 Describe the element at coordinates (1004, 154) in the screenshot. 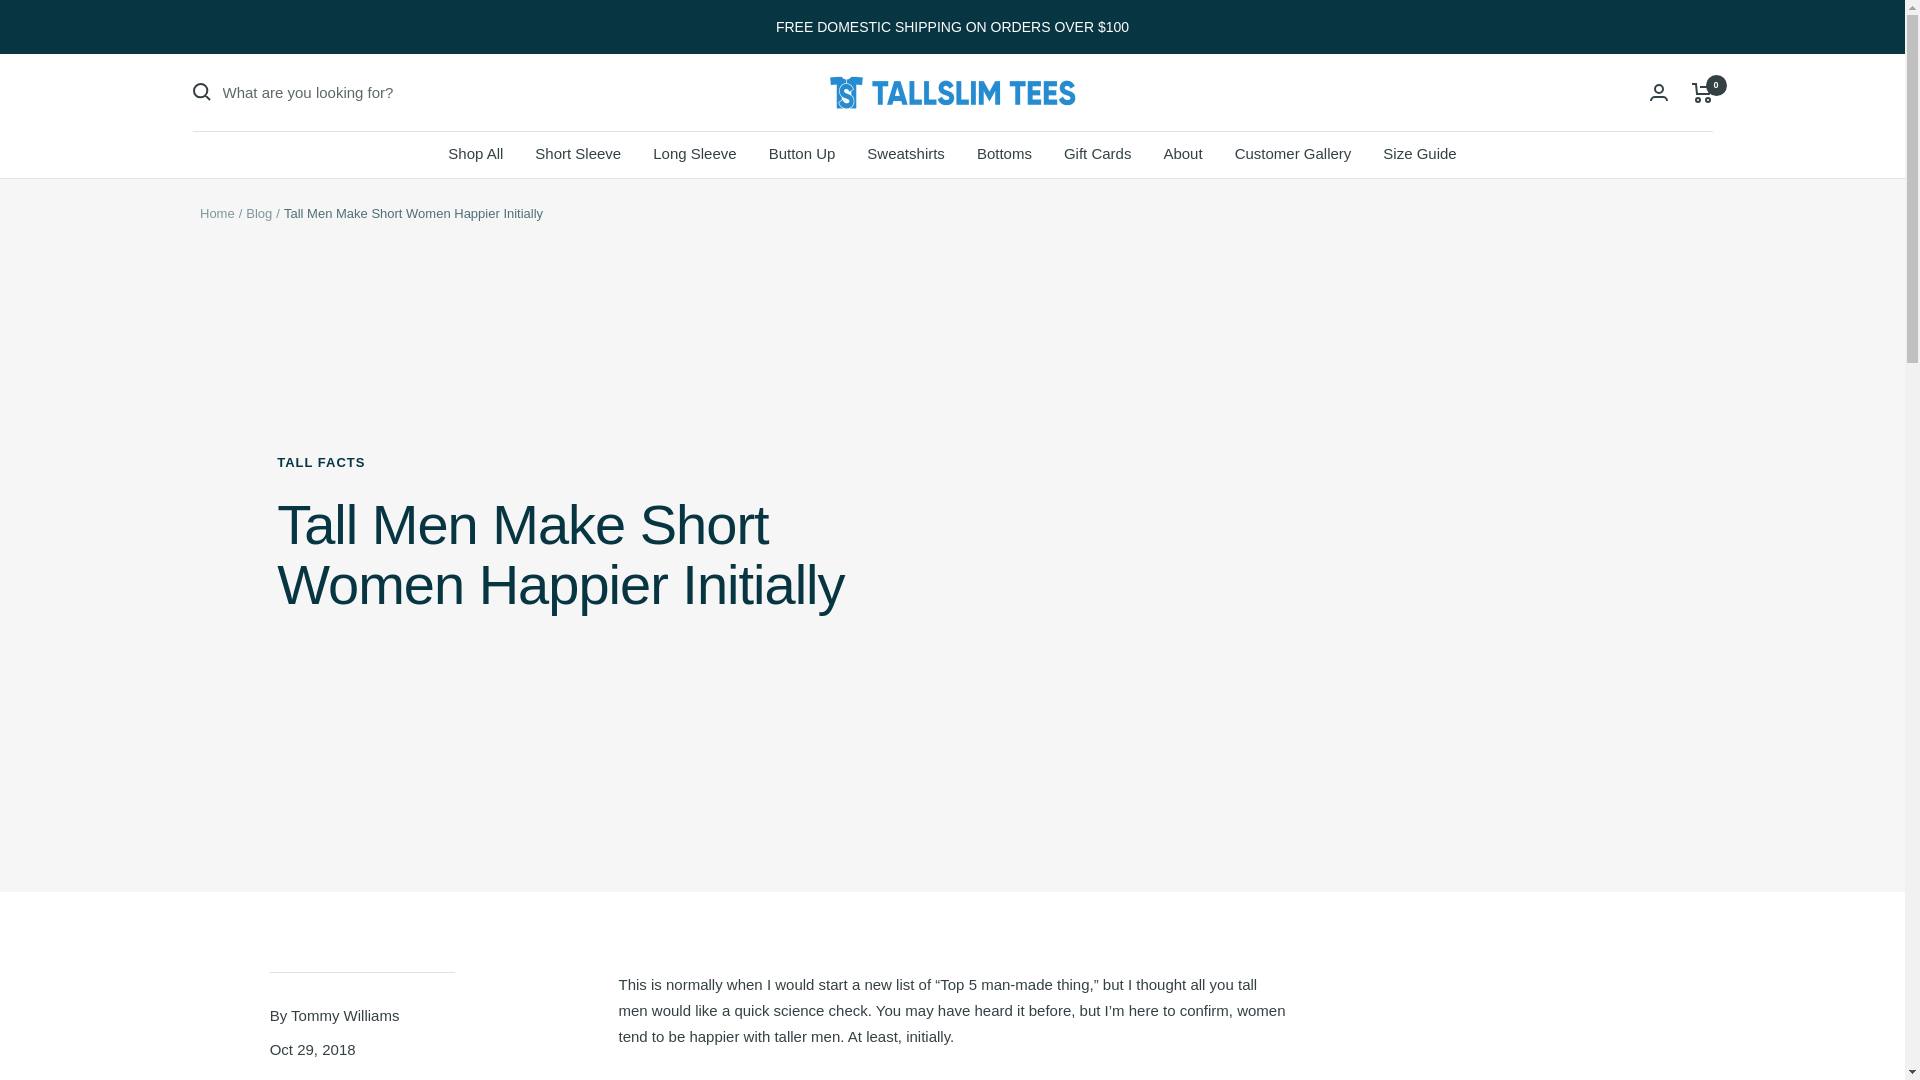

I see `Bottoms` at that location.